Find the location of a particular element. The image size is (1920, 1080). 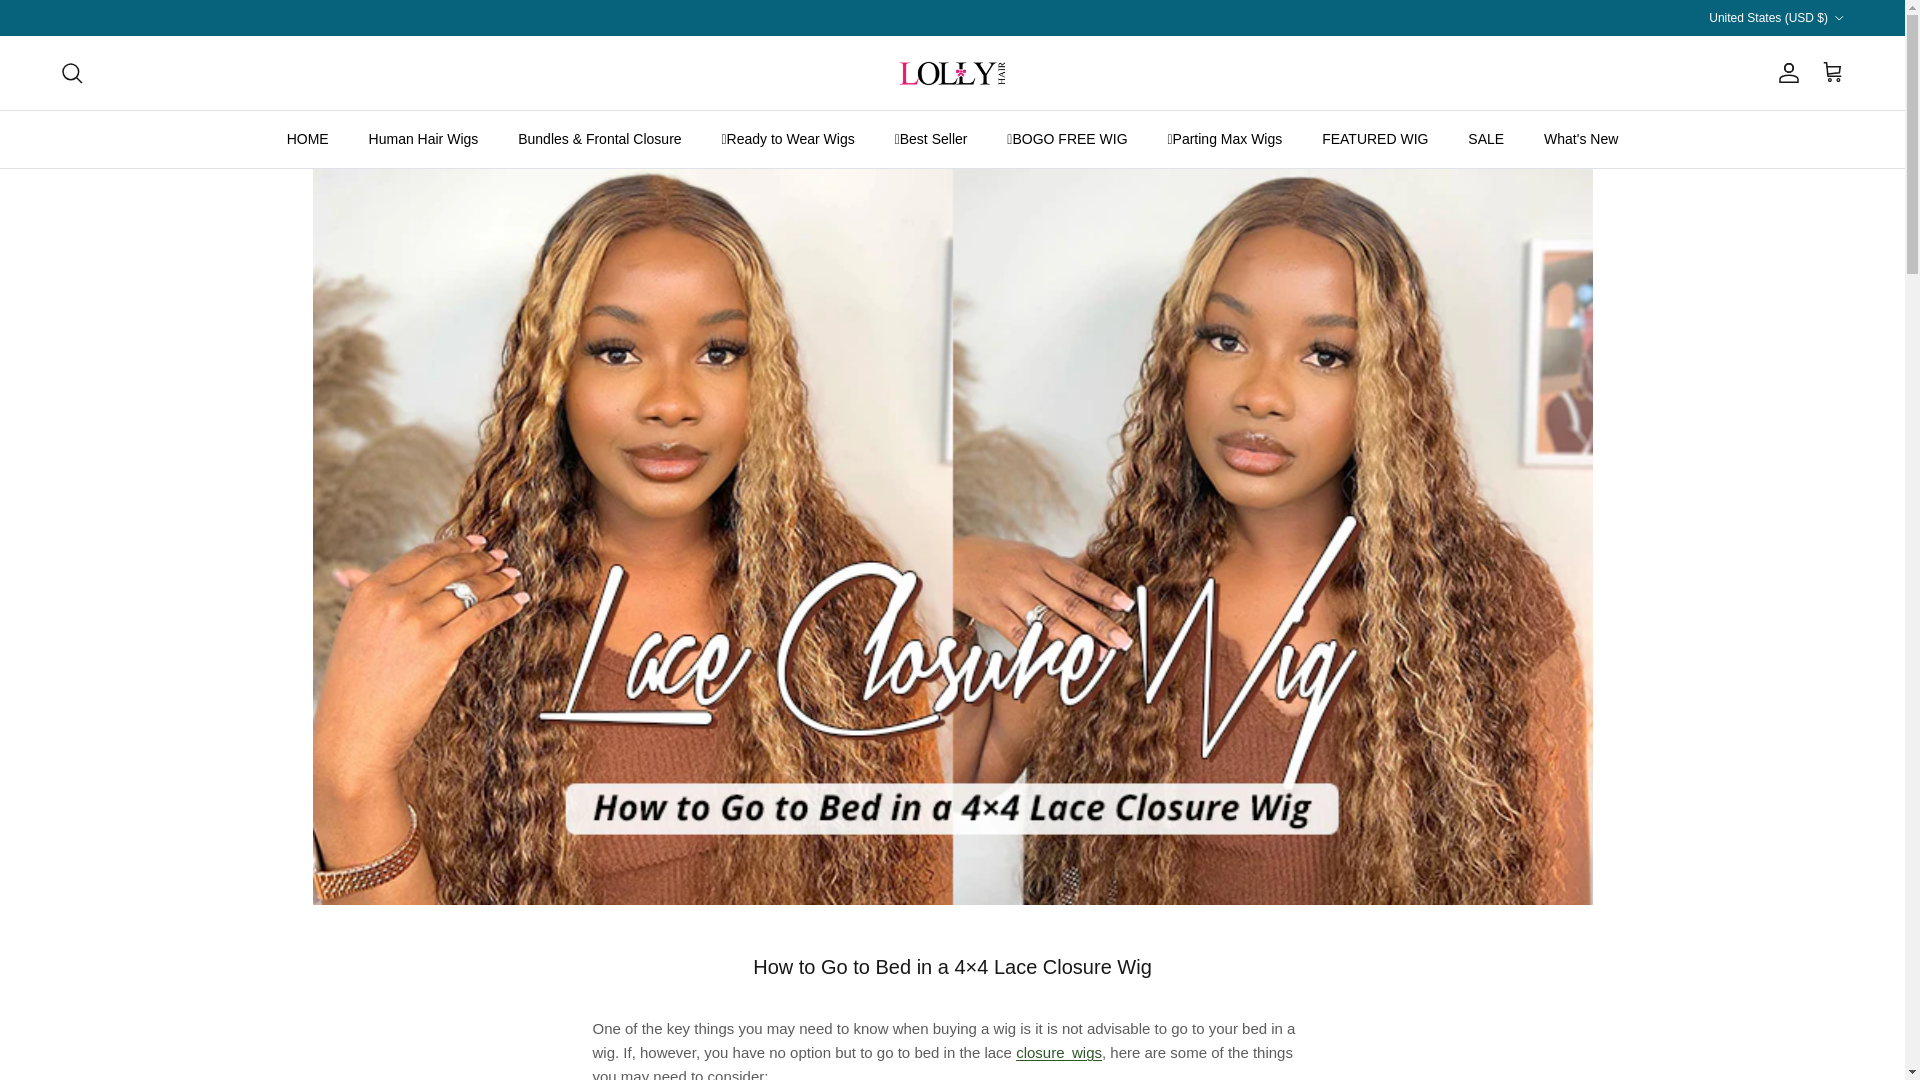

Search is located at coordinates (72, 72).